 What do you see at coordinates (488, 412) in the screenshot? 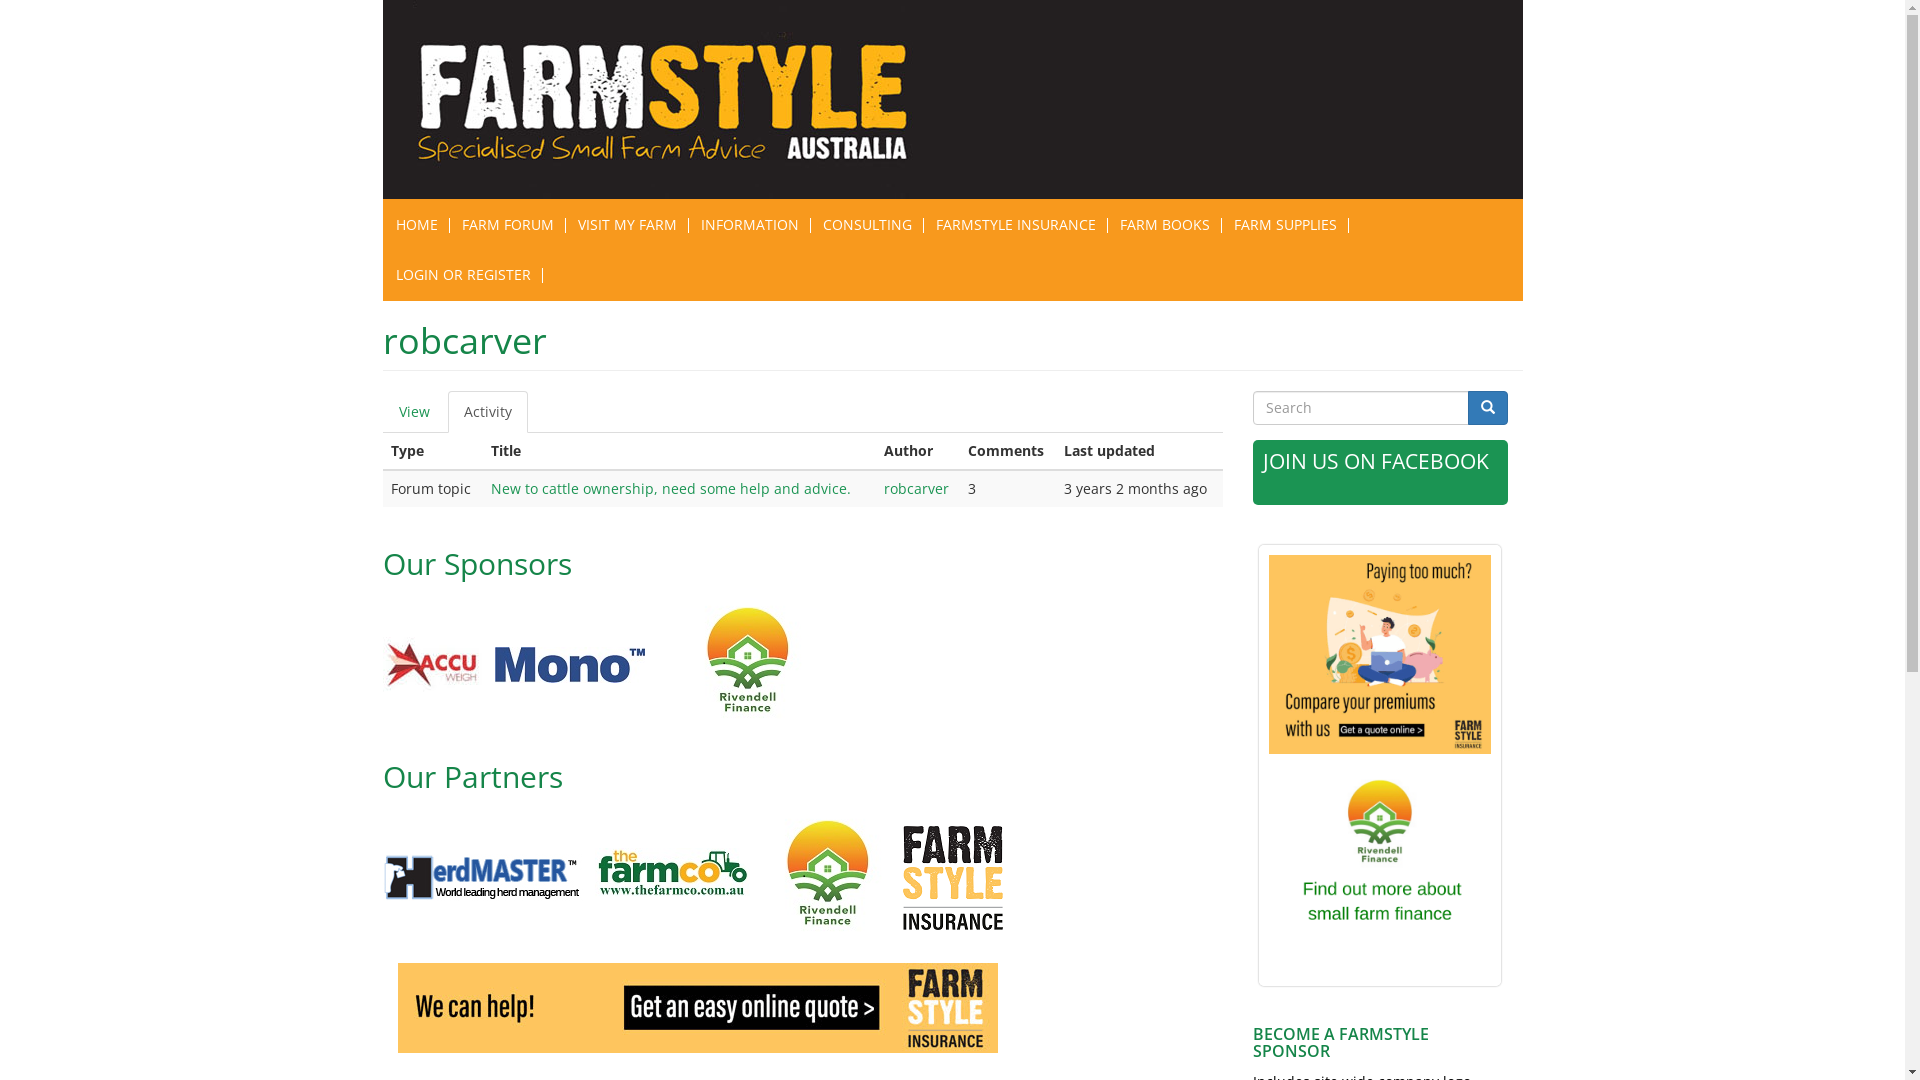
I see `Activity
(active tab)` at bounding box center [488, 412].